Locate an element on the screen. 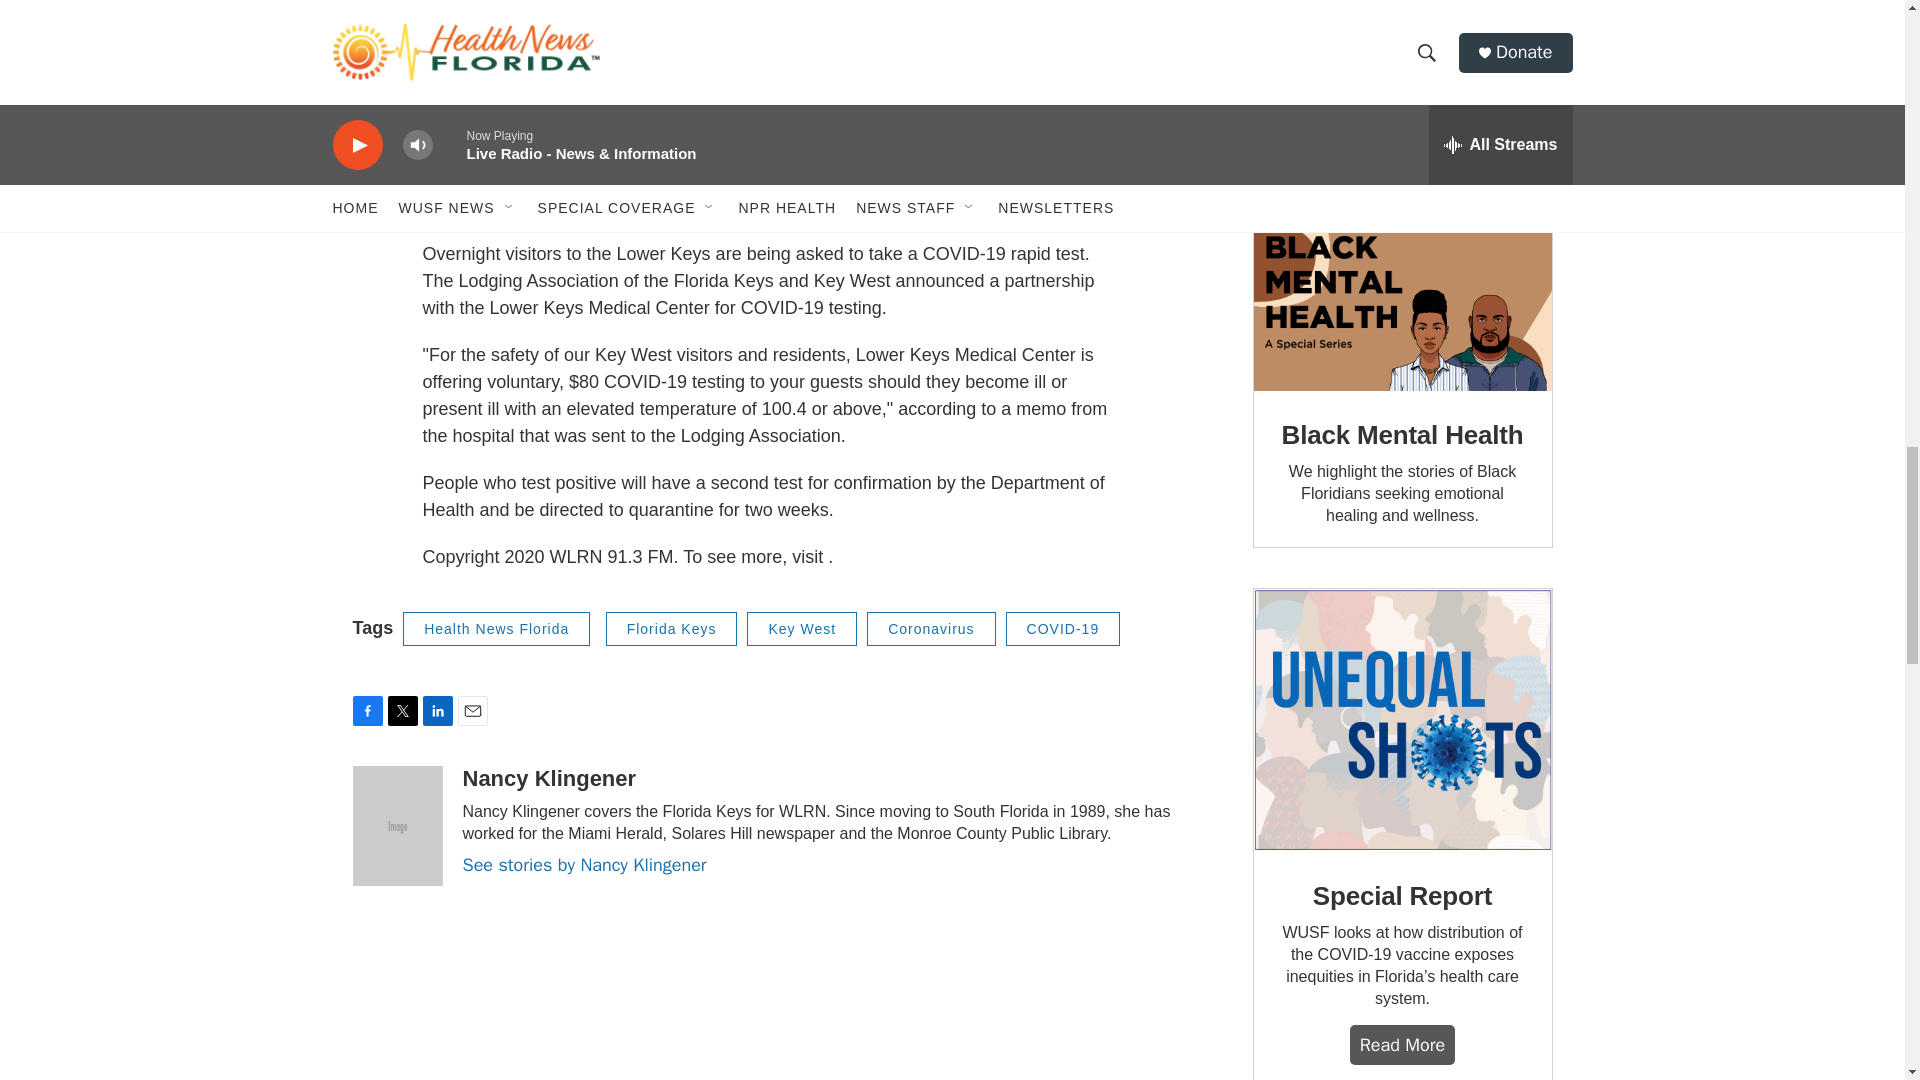 The width and height of the screenshot is (1920, 1080). 3rd party ad content is located at coordinates (1401, 91).